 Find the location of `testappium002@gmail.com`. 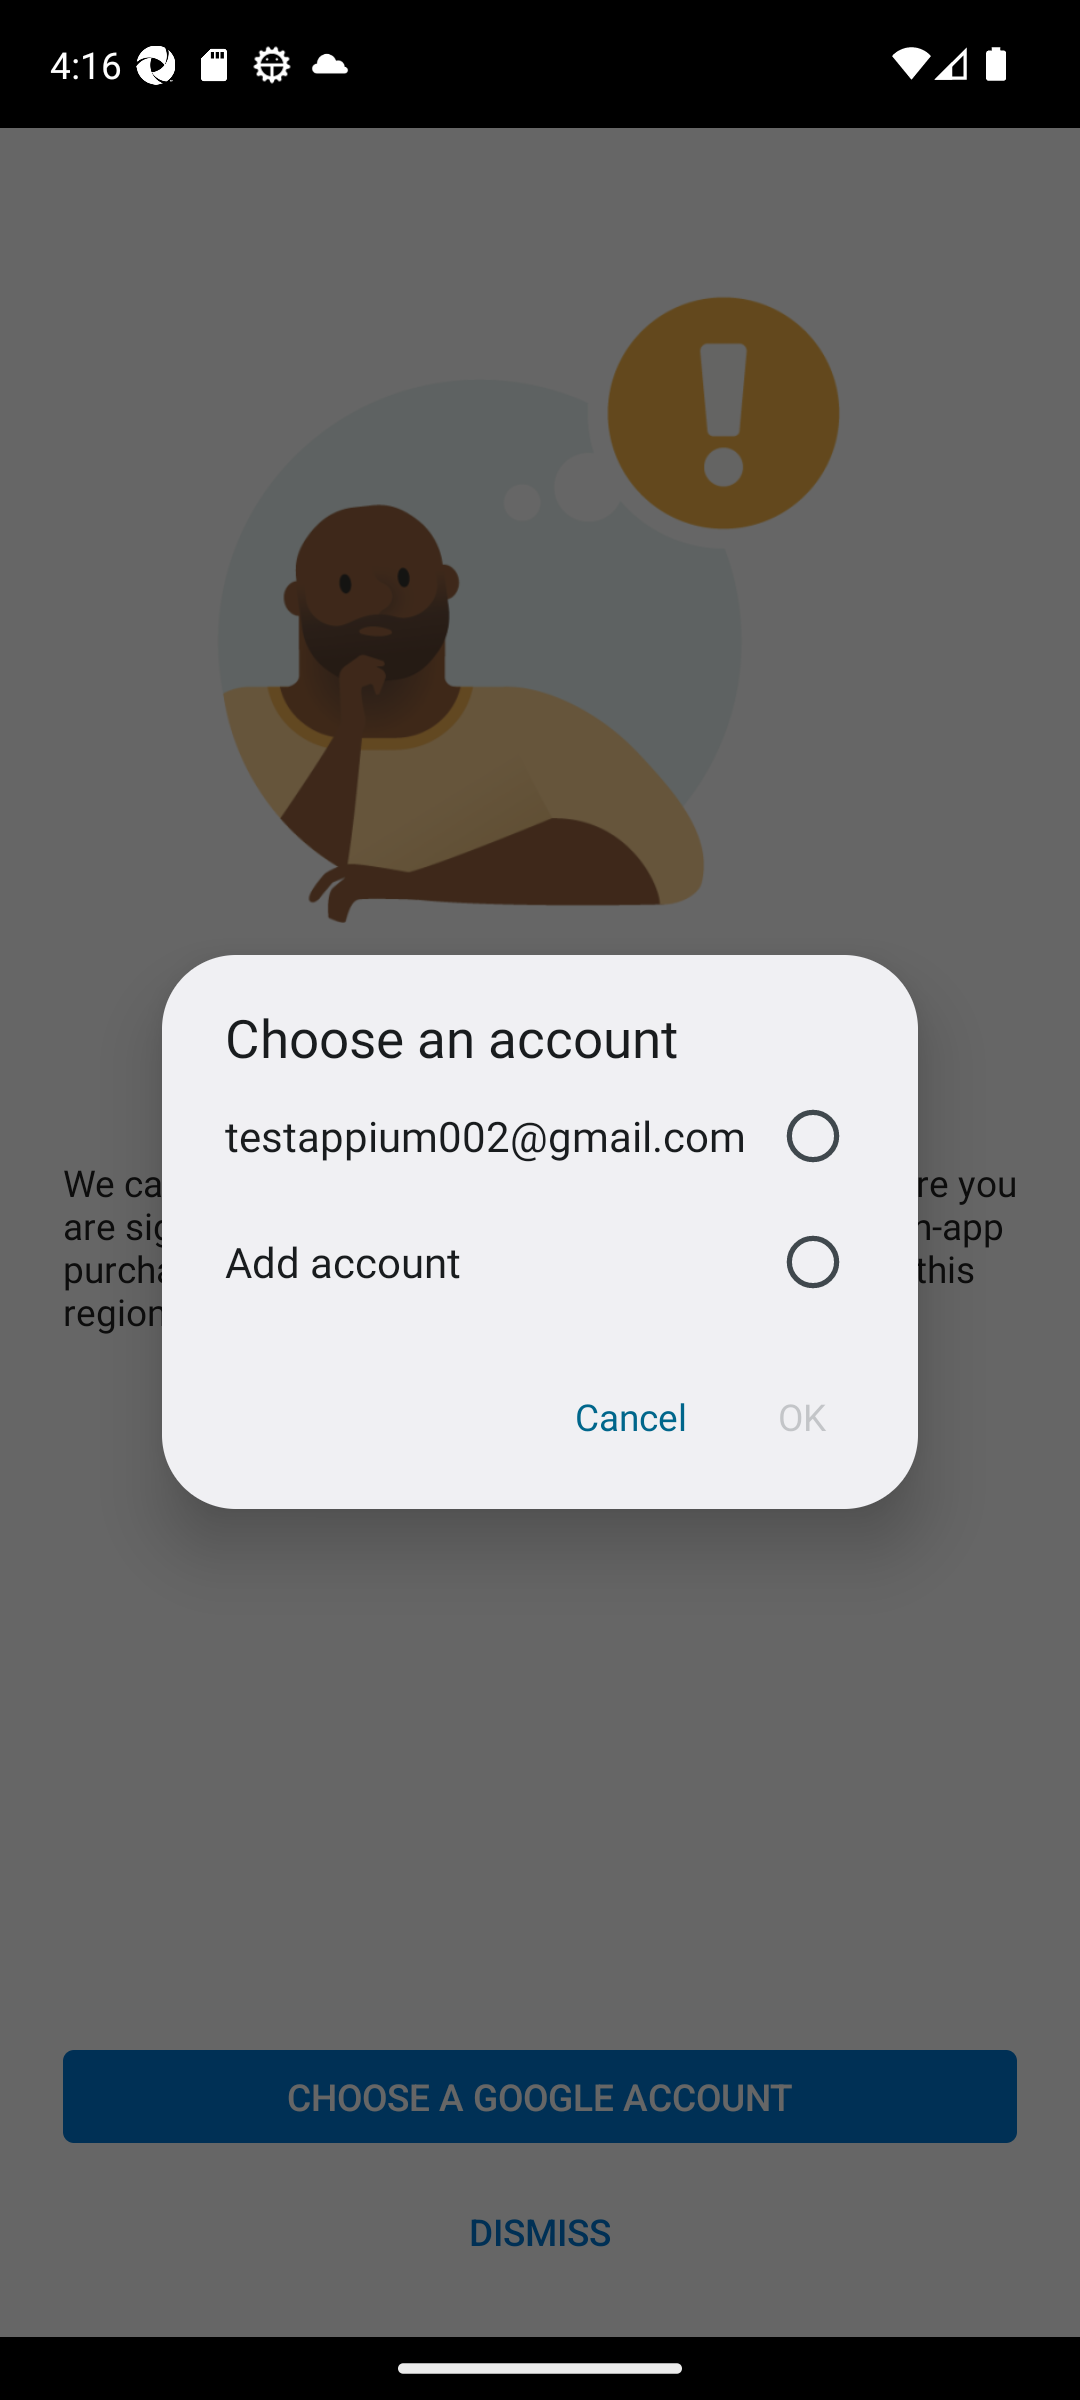

testappium002@gmail.com is located at coordinates (540, 1136).